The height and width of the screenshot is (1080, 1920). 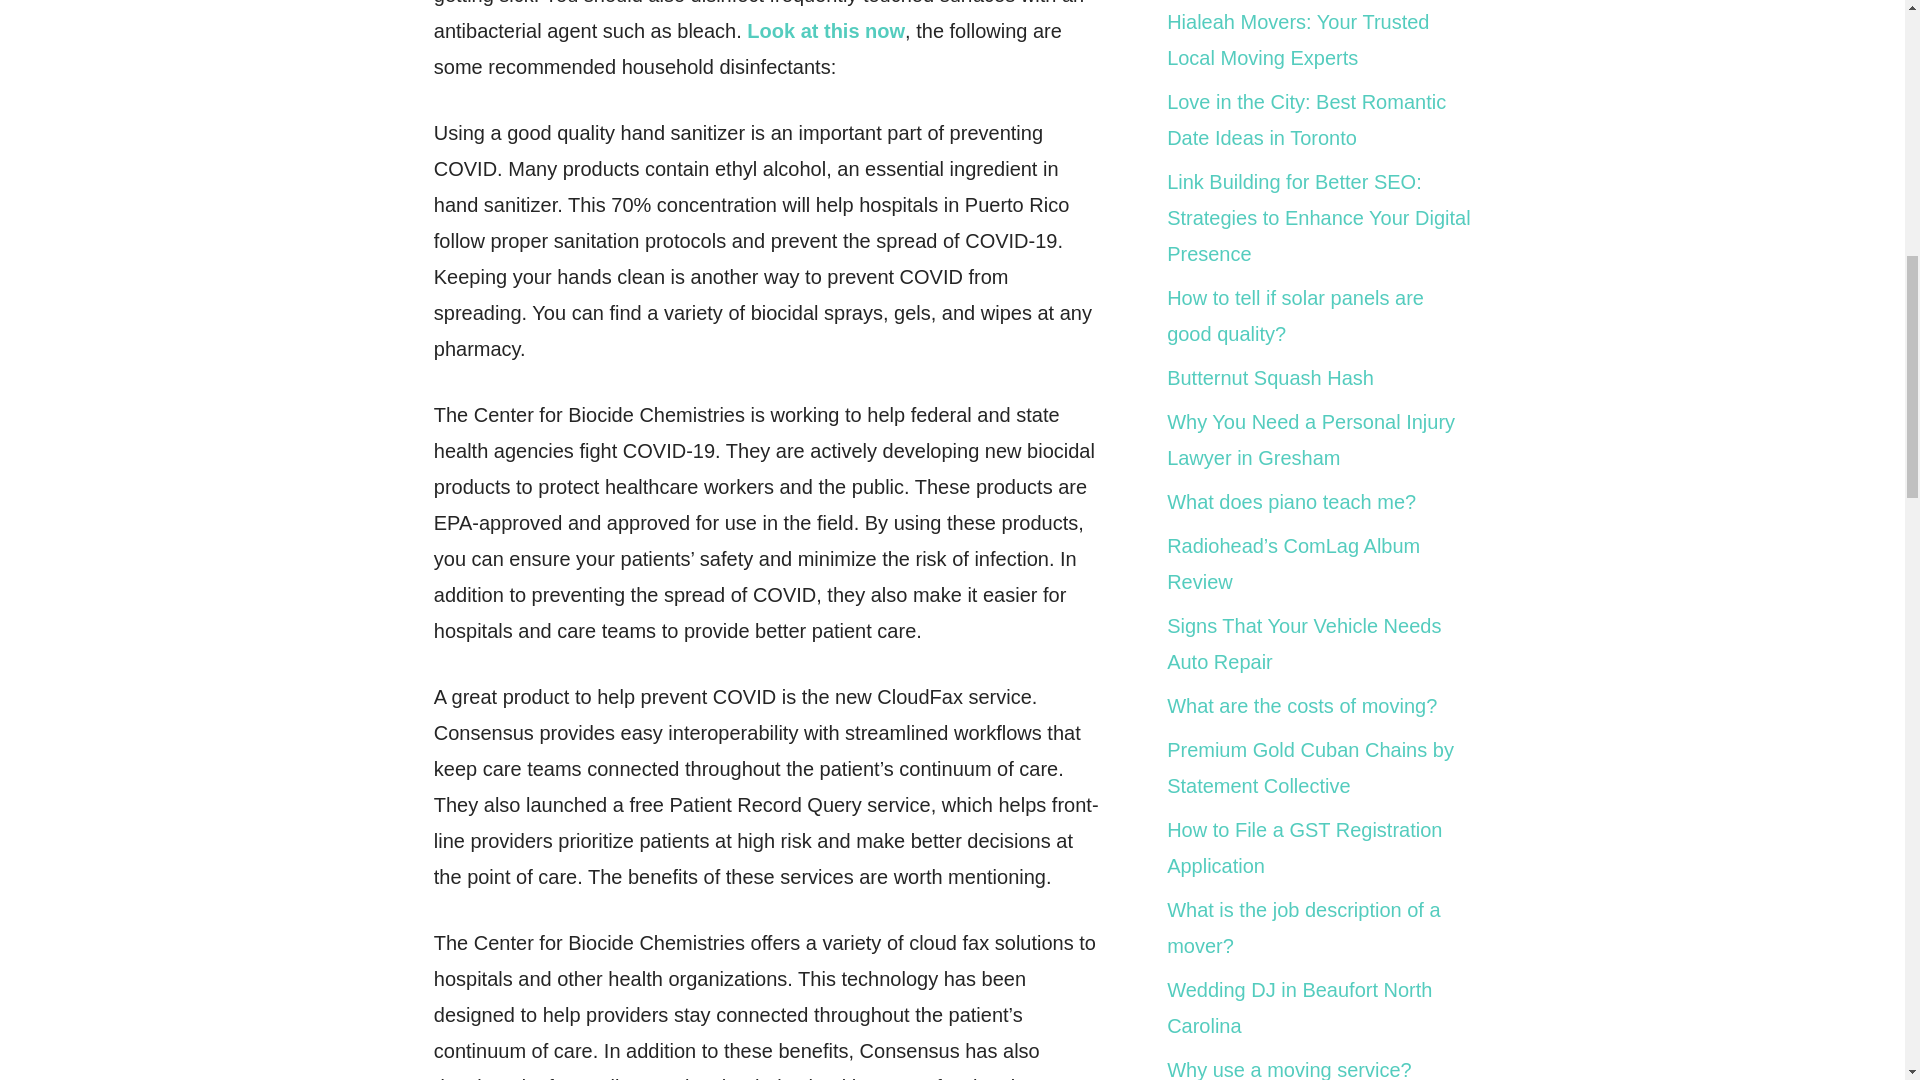 What do you see at coordinates (1292, 502) in the screenshot?
I see `What does piano teach me?` at bounding box center [1292, 502].